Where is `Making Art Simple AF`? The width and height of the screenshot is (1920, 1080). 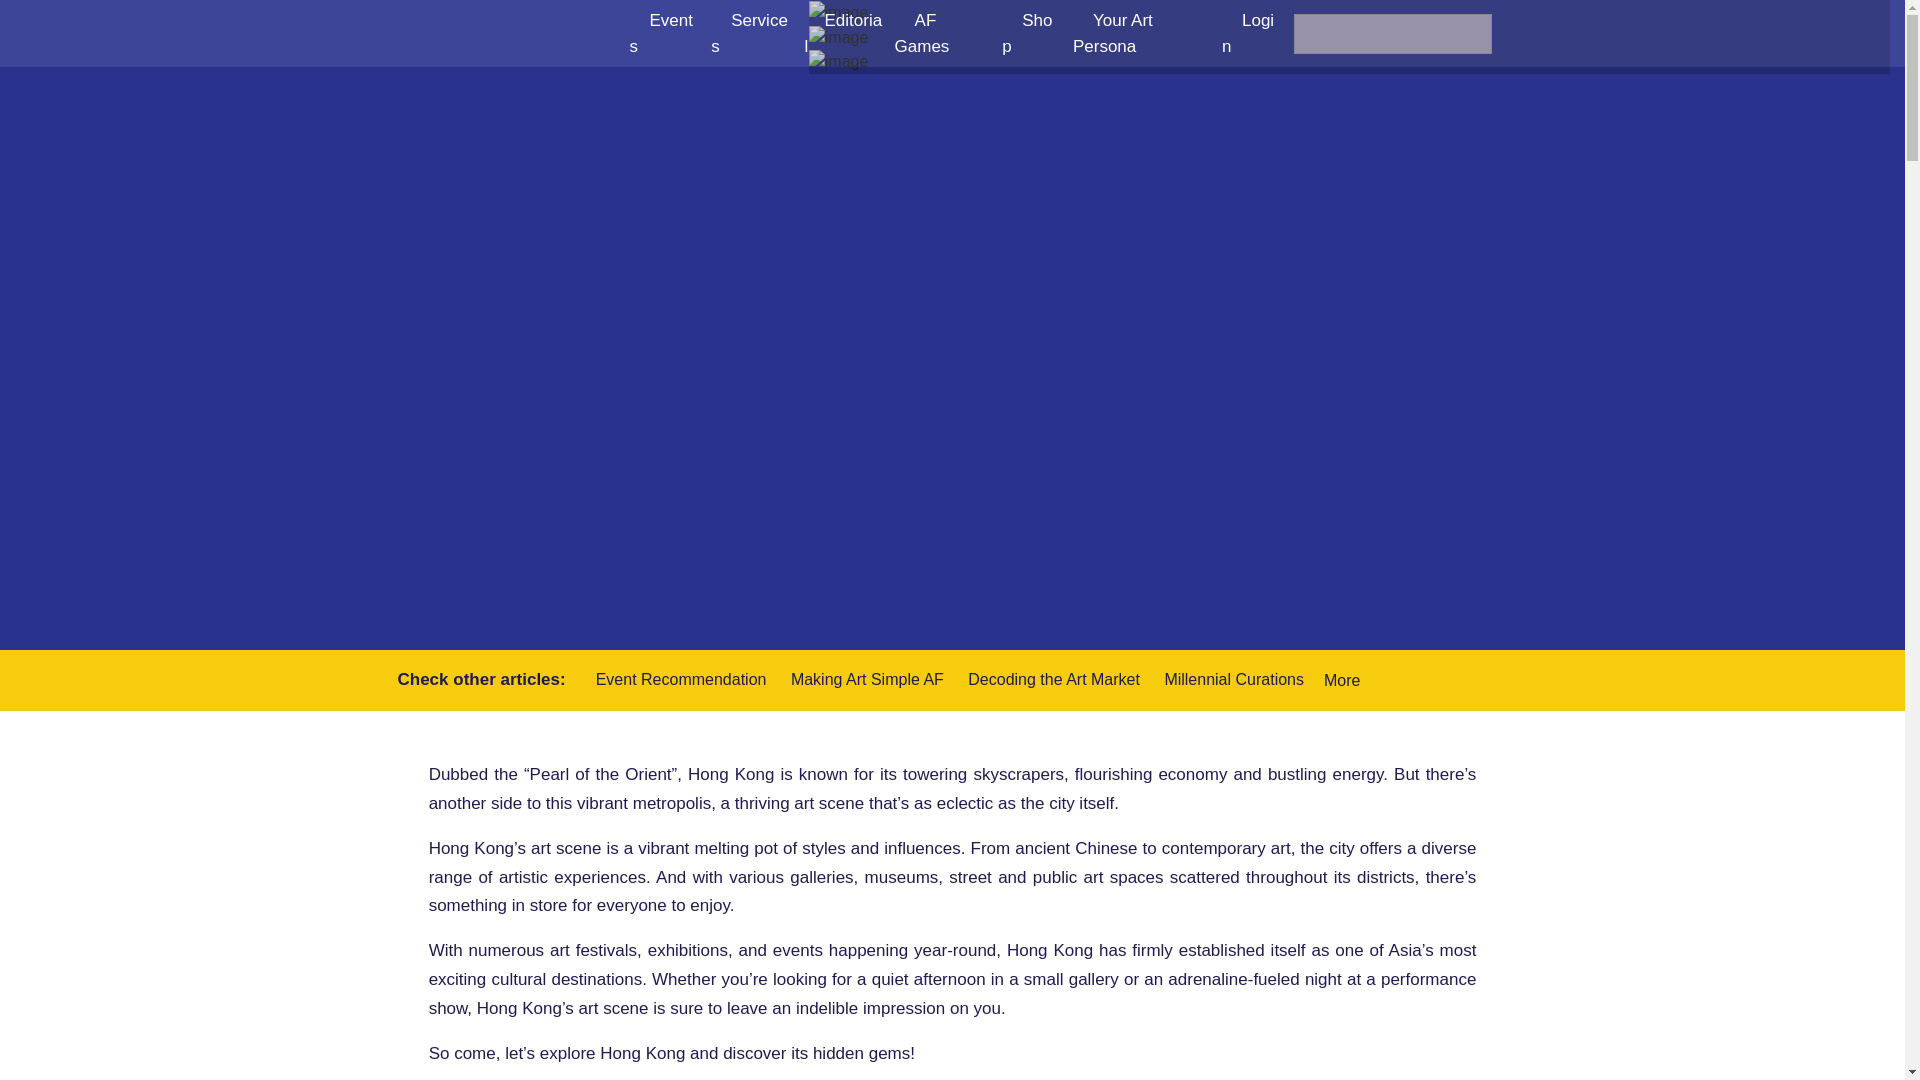 Making Art Simple AF is located at coordinates (870, 678).